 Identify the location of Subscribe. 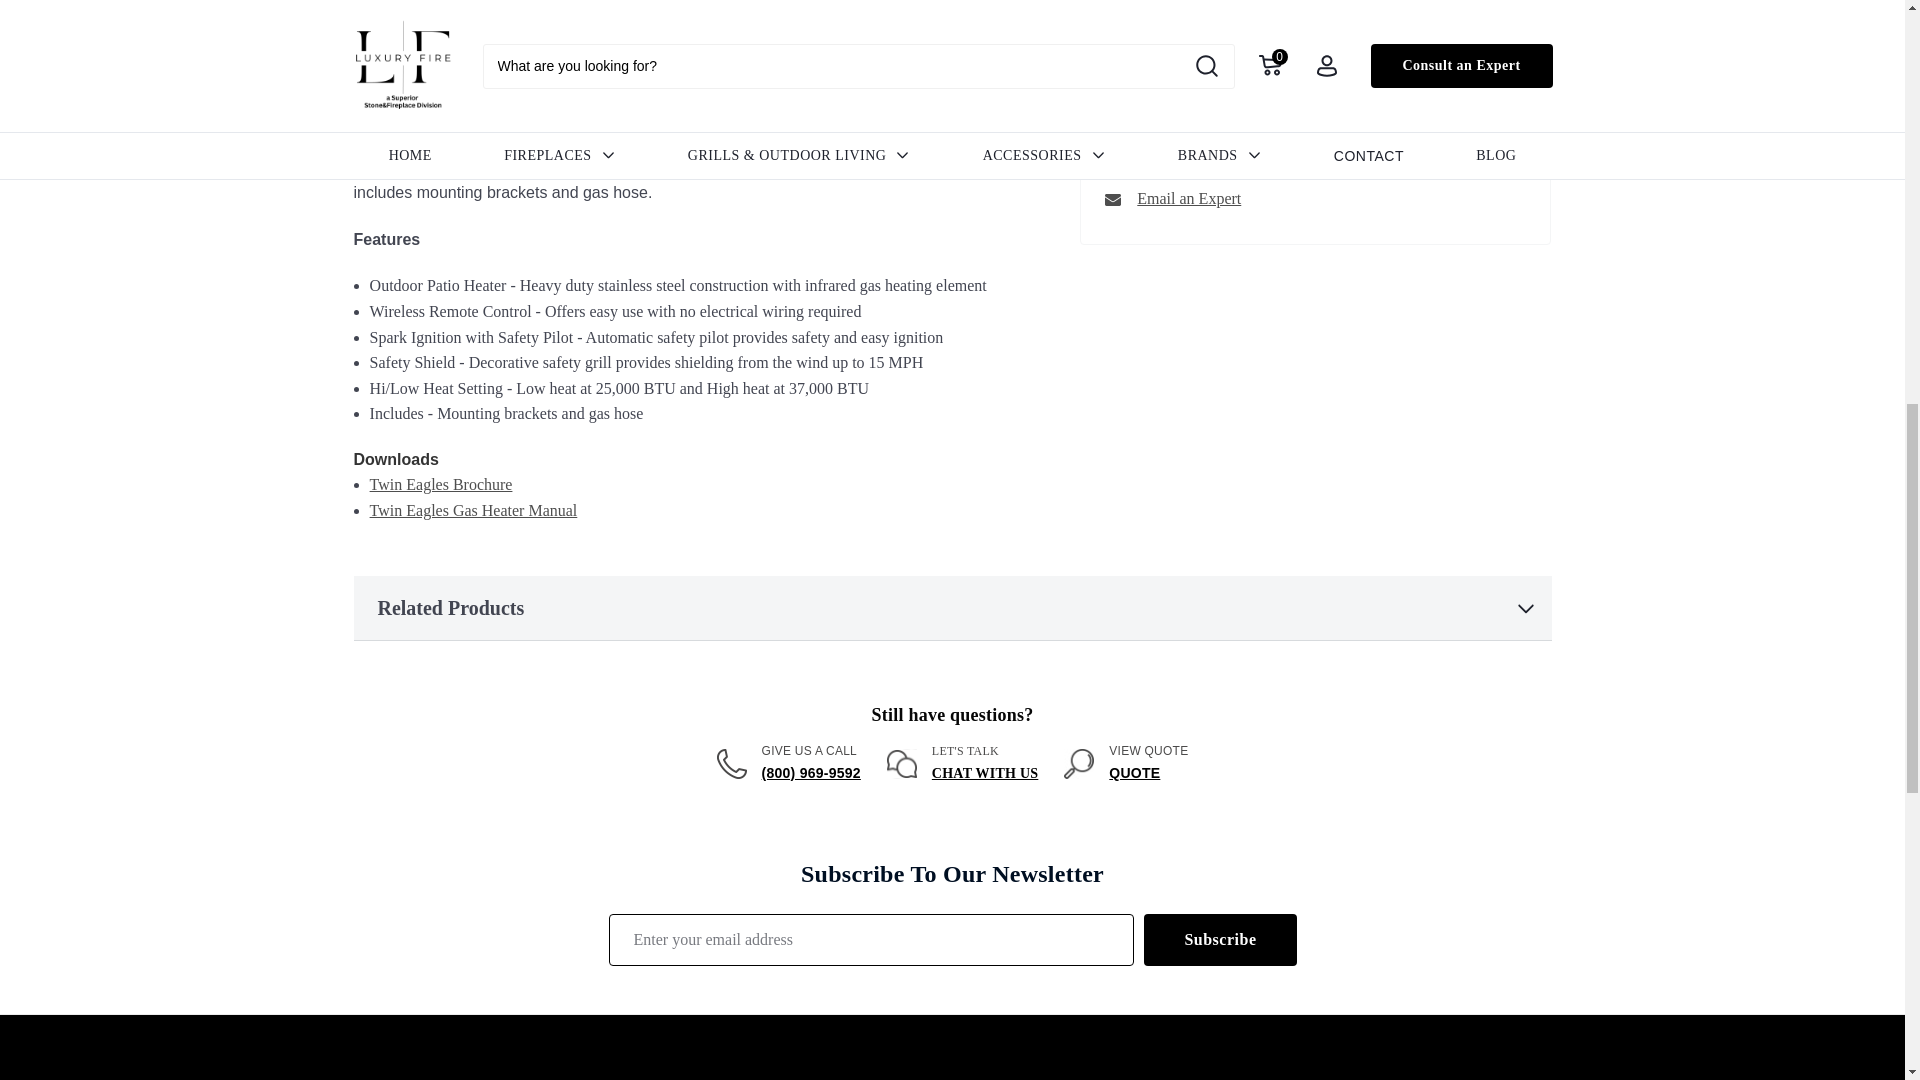
(1220, 939).